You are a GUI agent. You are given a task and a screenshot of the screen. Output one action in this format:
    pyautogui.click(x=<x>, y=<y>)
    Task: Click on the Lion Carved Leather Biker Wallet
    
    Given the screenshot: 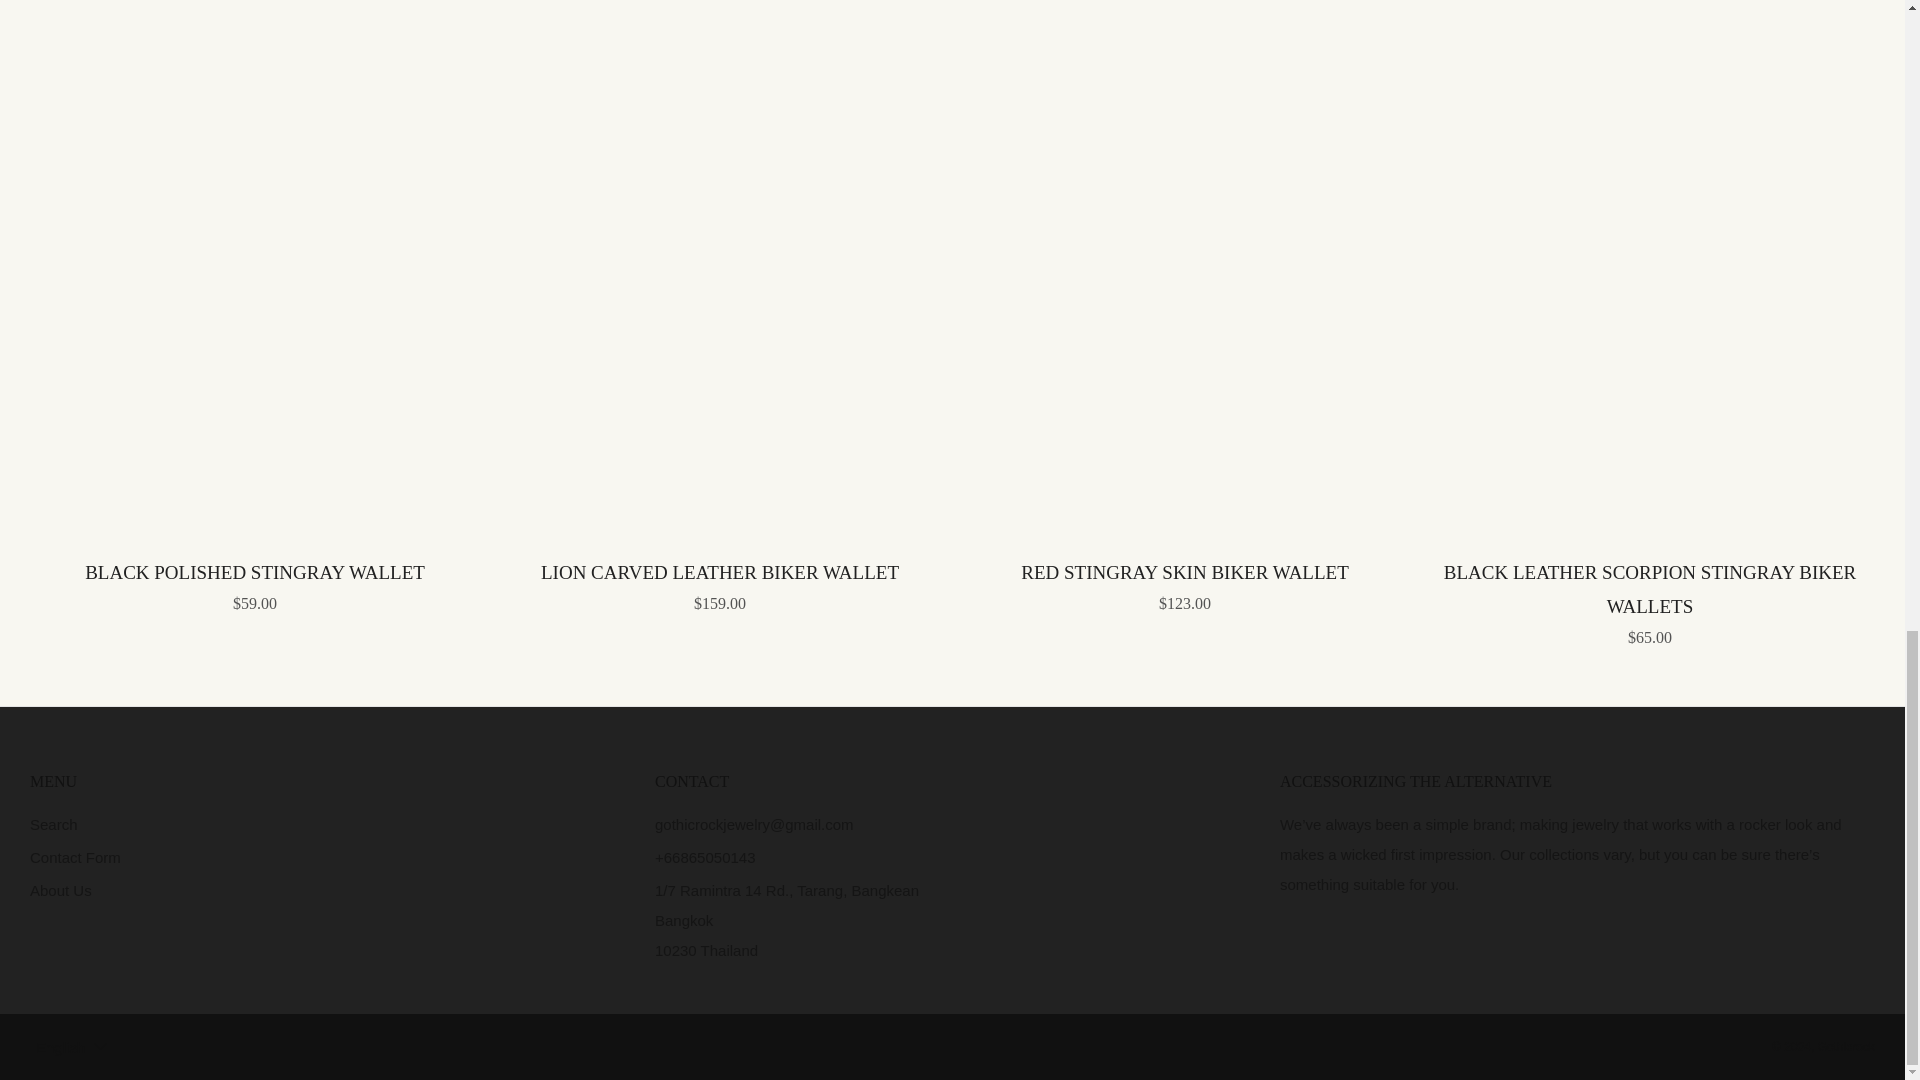 What is the action you would take?
    pyautogui.click(x=720, y=584)
    